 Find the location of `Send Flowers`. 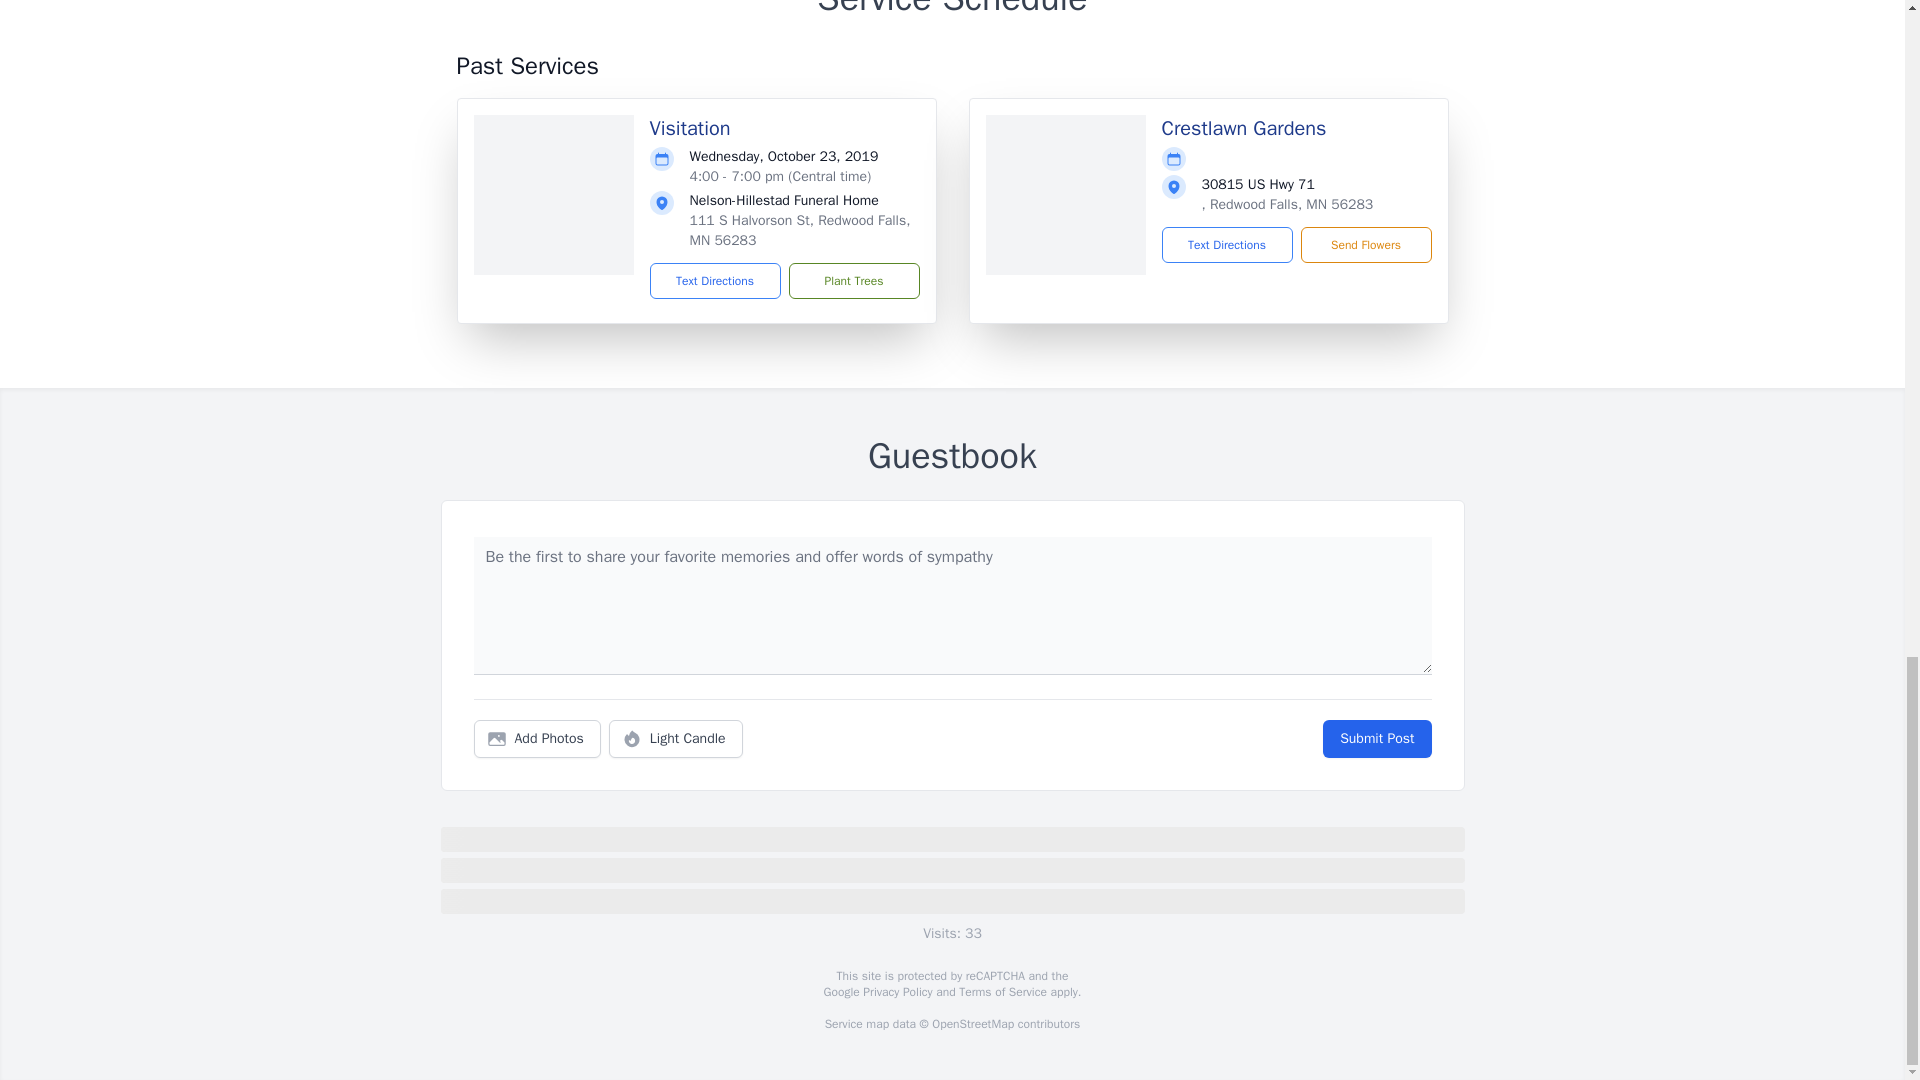

Send Flowers is located at coordinates (1364, 244).